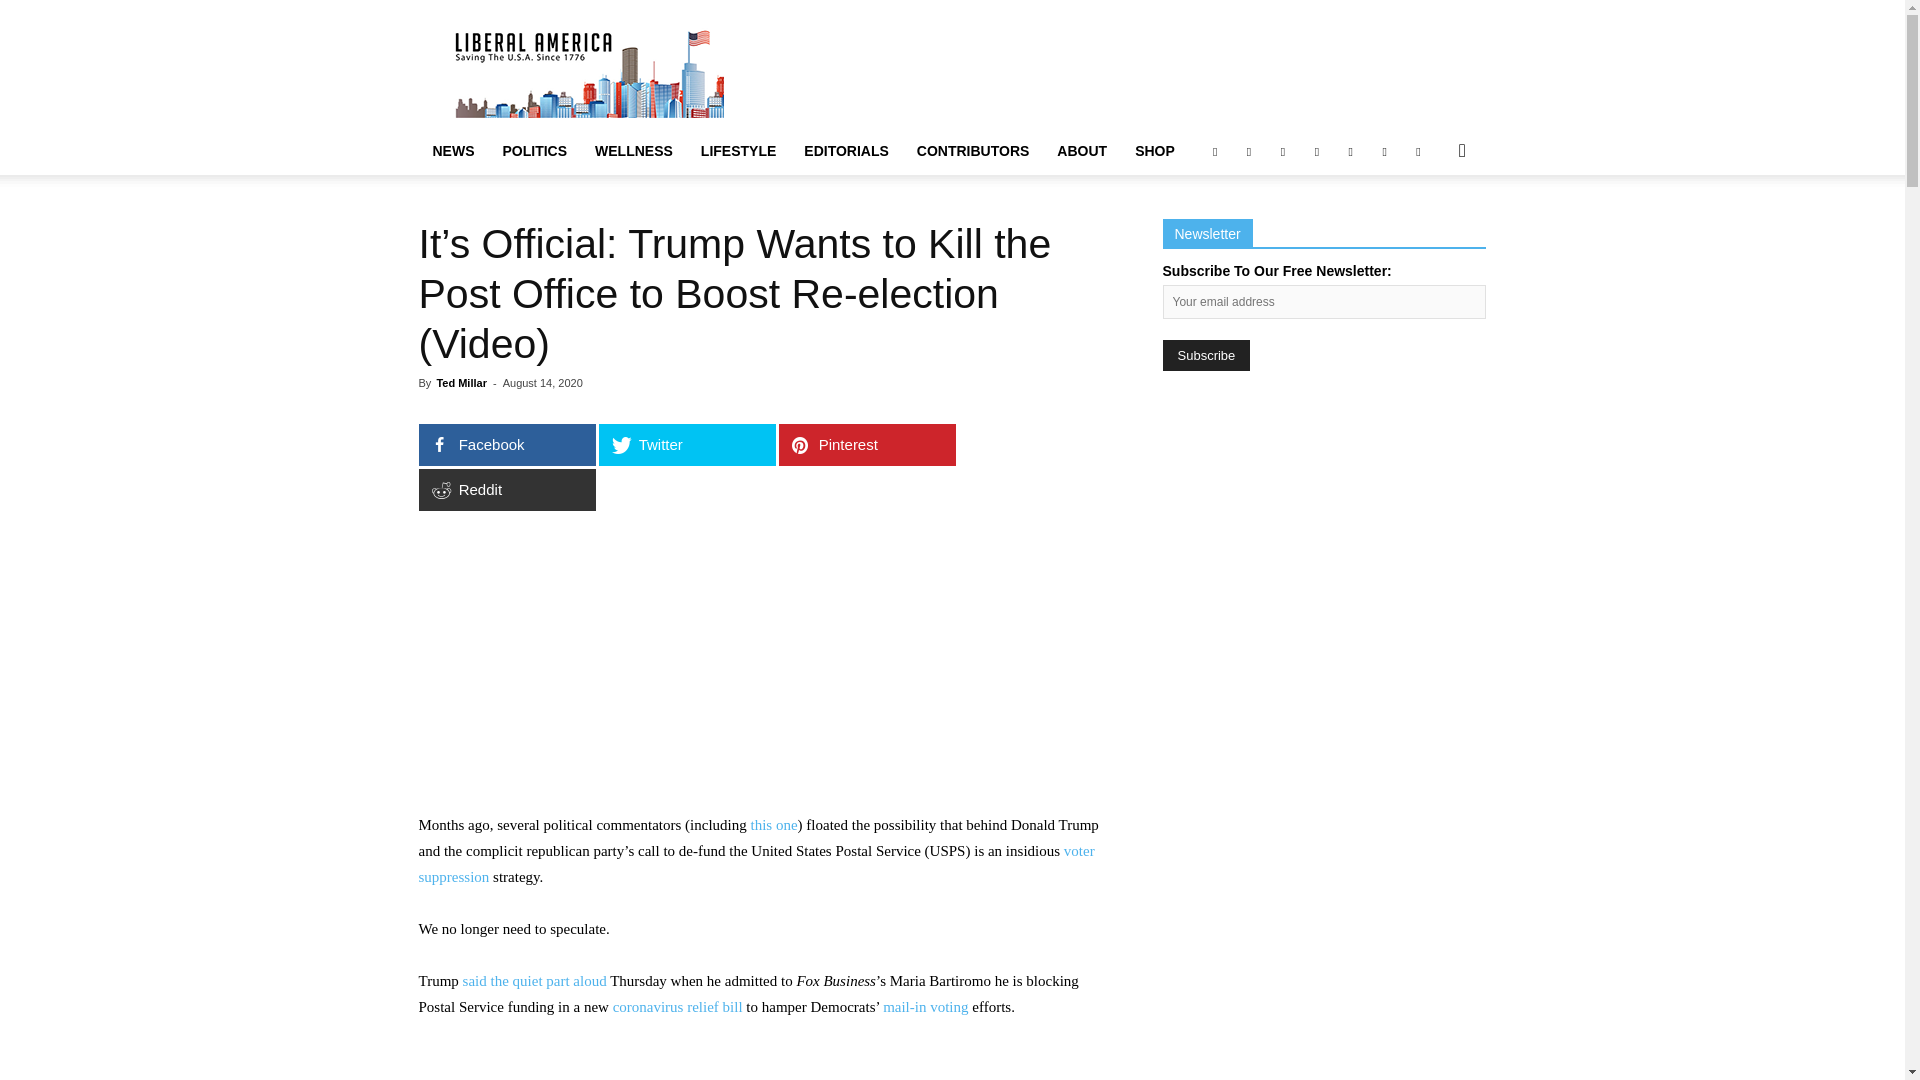  Describe the element at coordinates (634, 150) in the screenshot. I see `WELLNESS` at that location.